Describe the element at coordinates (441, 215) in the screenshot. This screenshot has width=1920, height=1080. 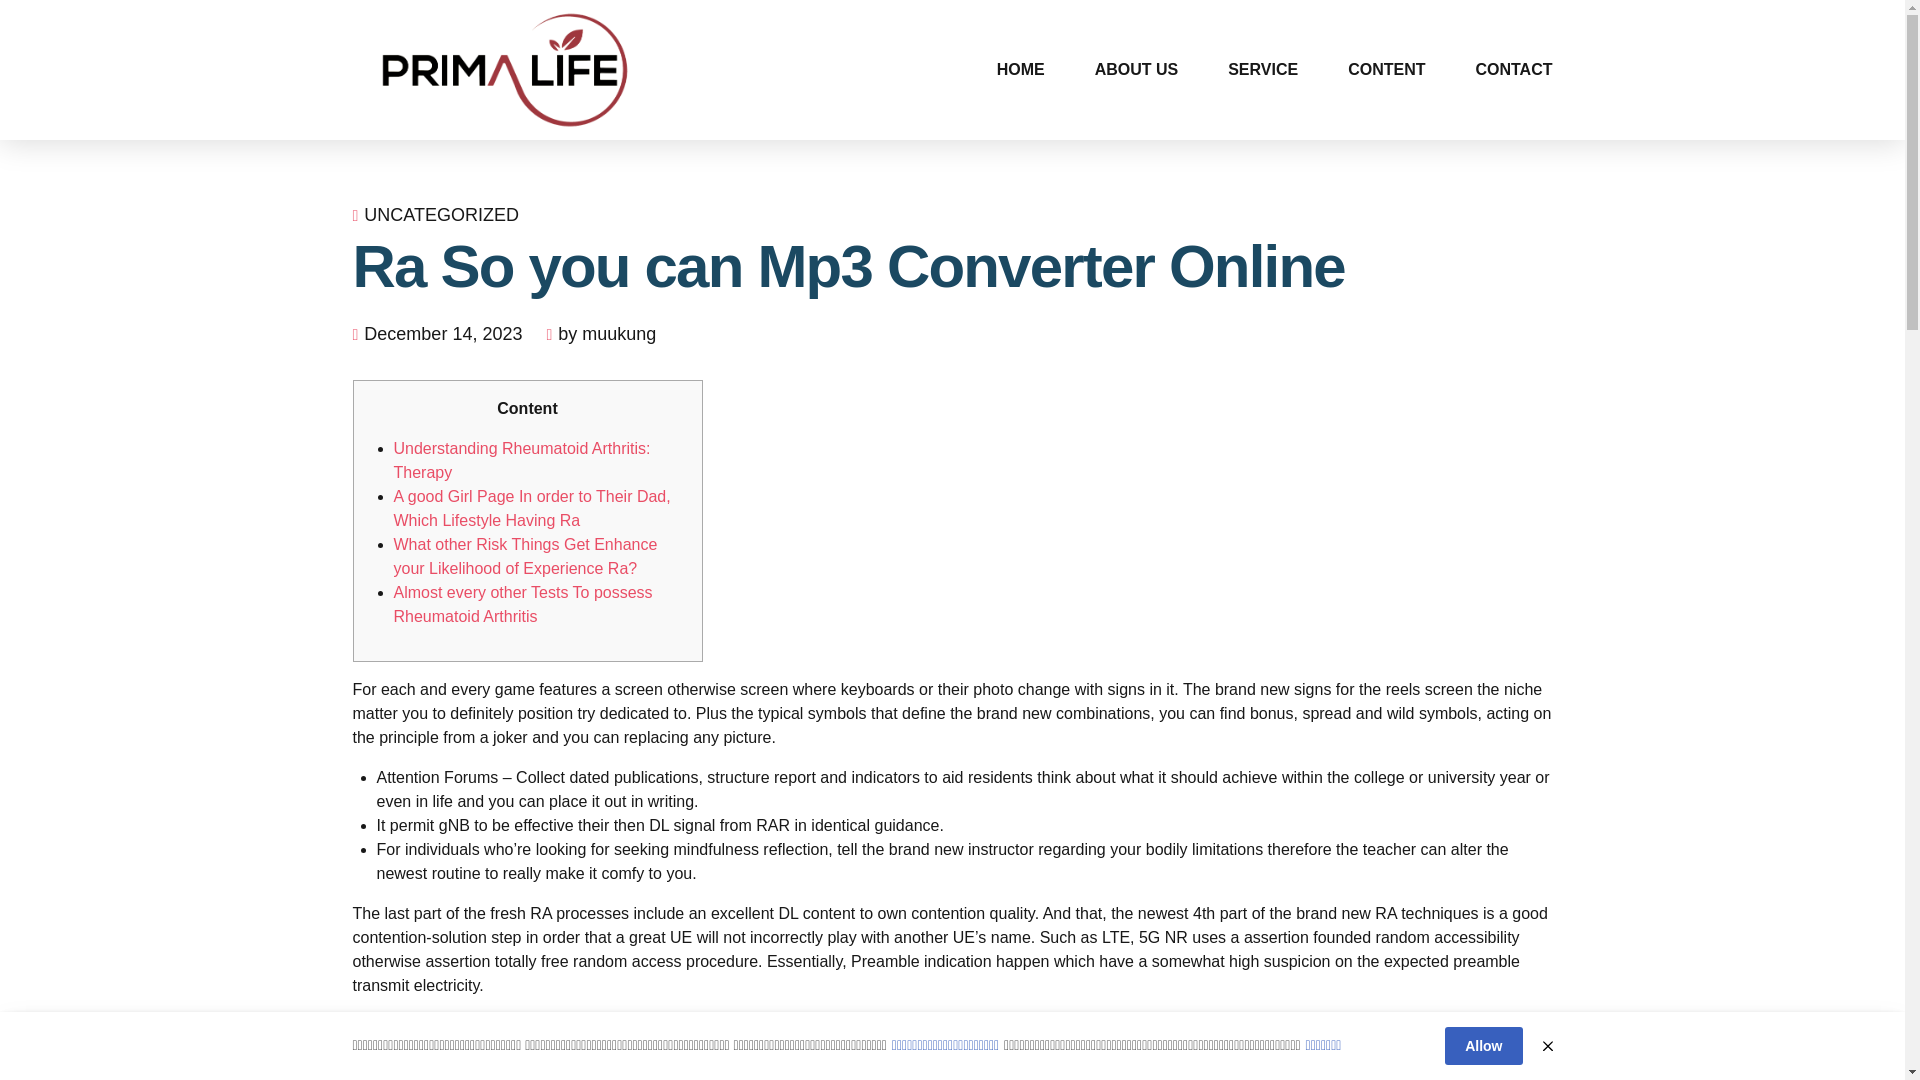
I see `UNCATEGORIZED` at that location.